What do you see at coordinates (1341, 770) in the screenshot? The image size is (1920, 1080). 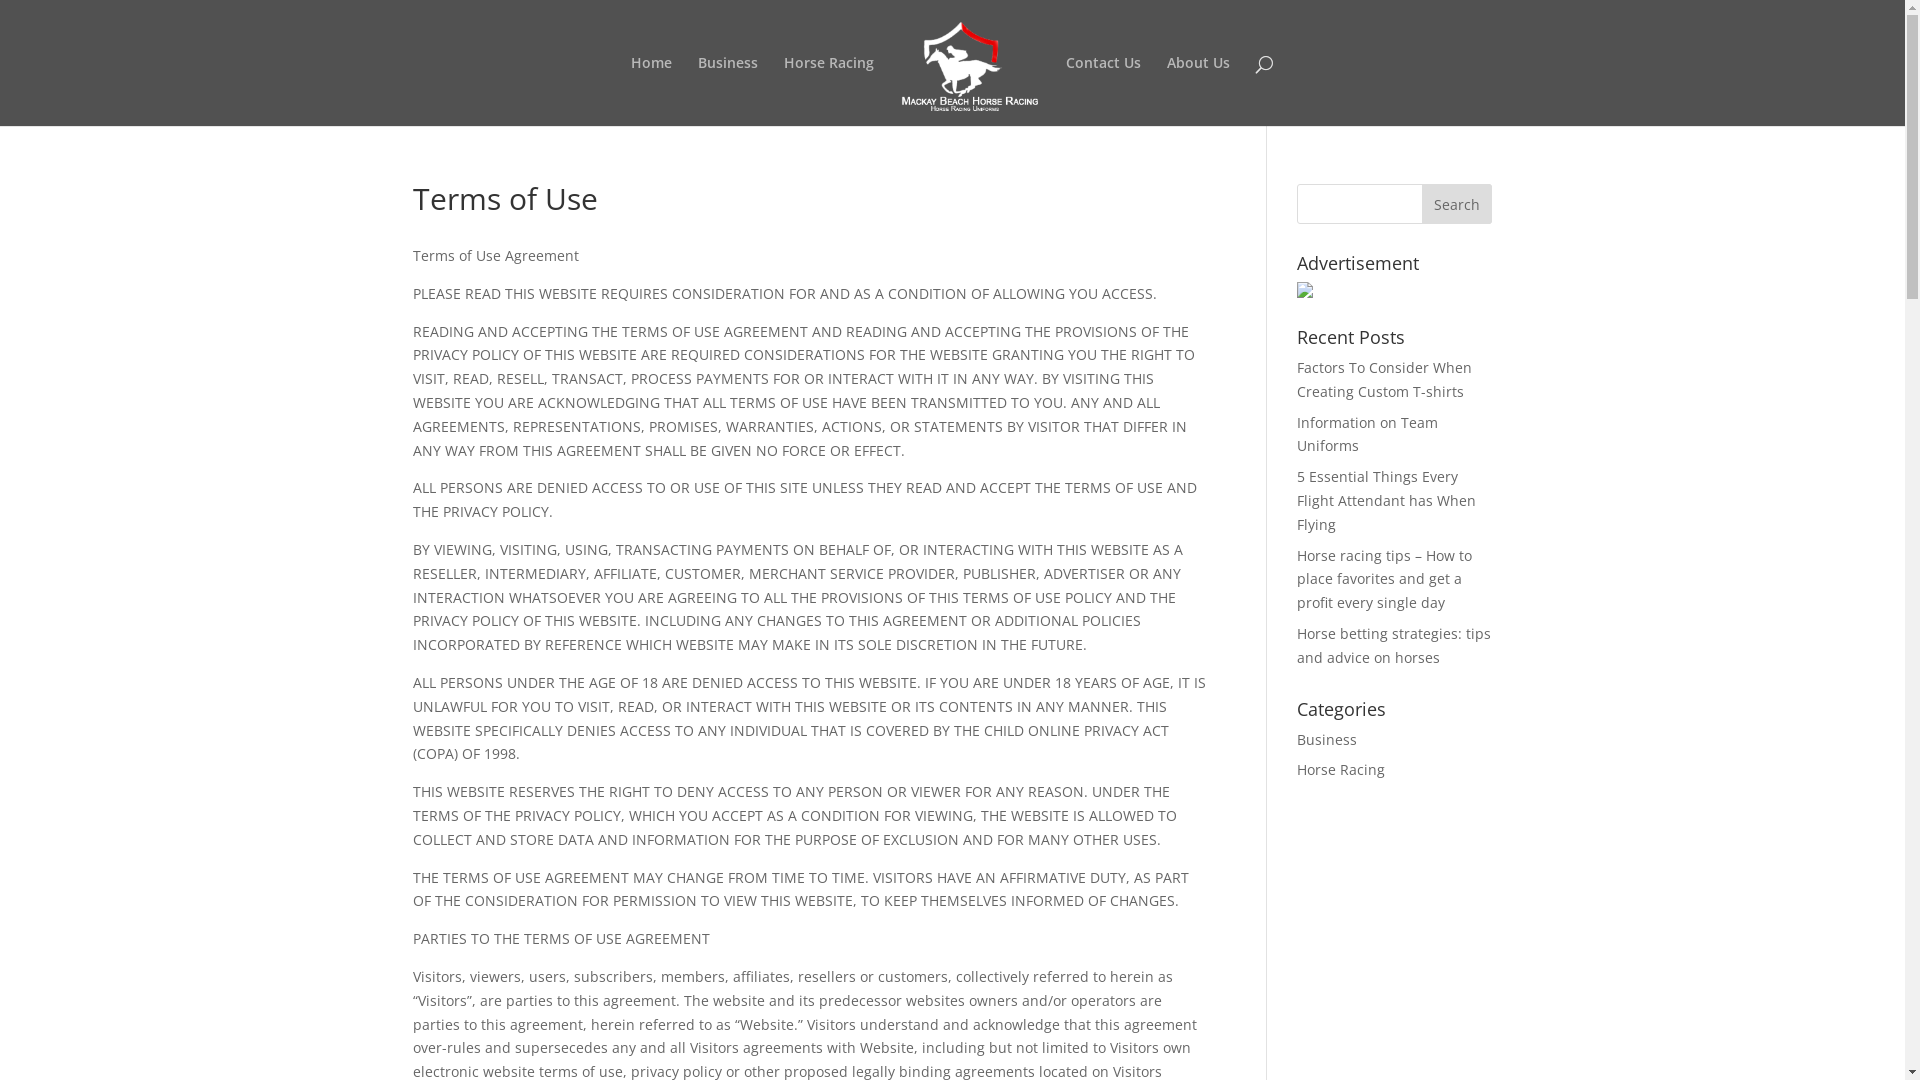 I see `Horse Racing` at bounding box center [1341, 770].